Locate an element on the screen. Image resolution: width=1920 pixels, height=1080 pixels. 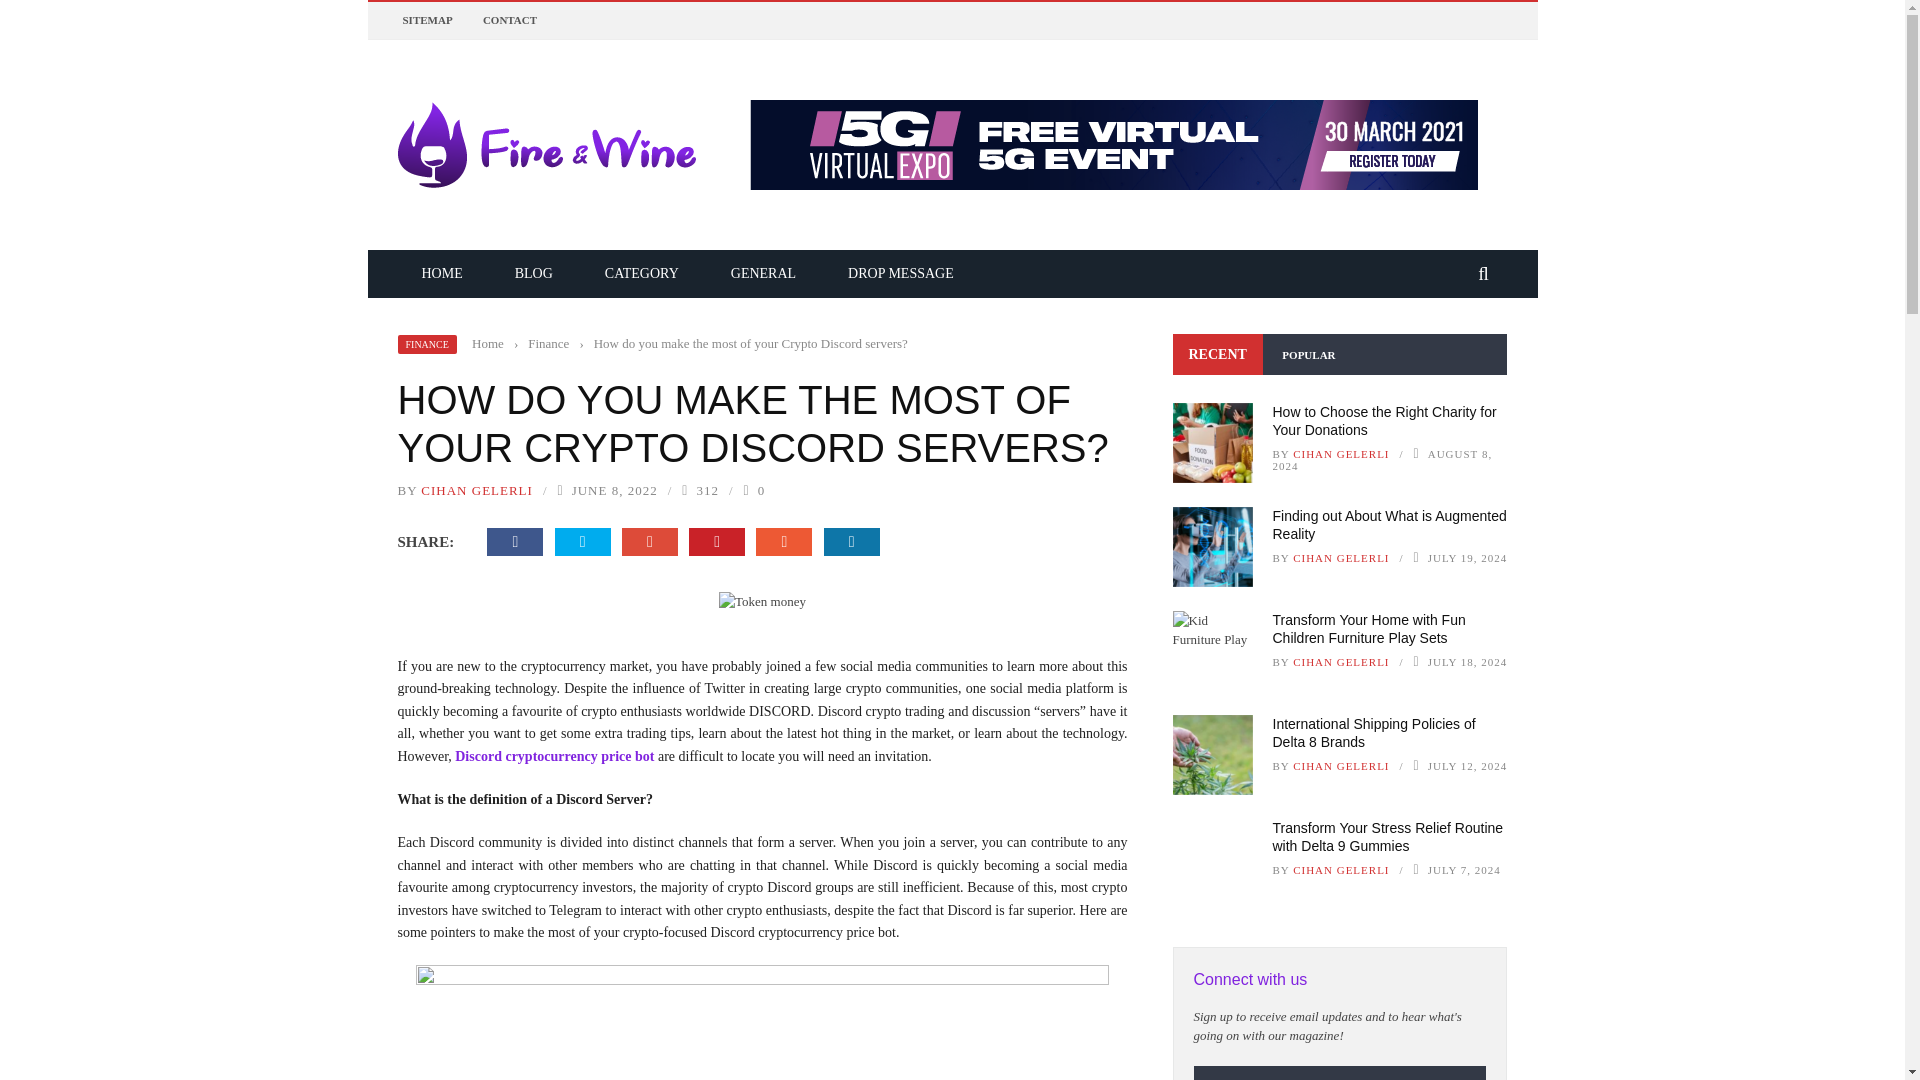
Finance is located at coordinates (548, 343).